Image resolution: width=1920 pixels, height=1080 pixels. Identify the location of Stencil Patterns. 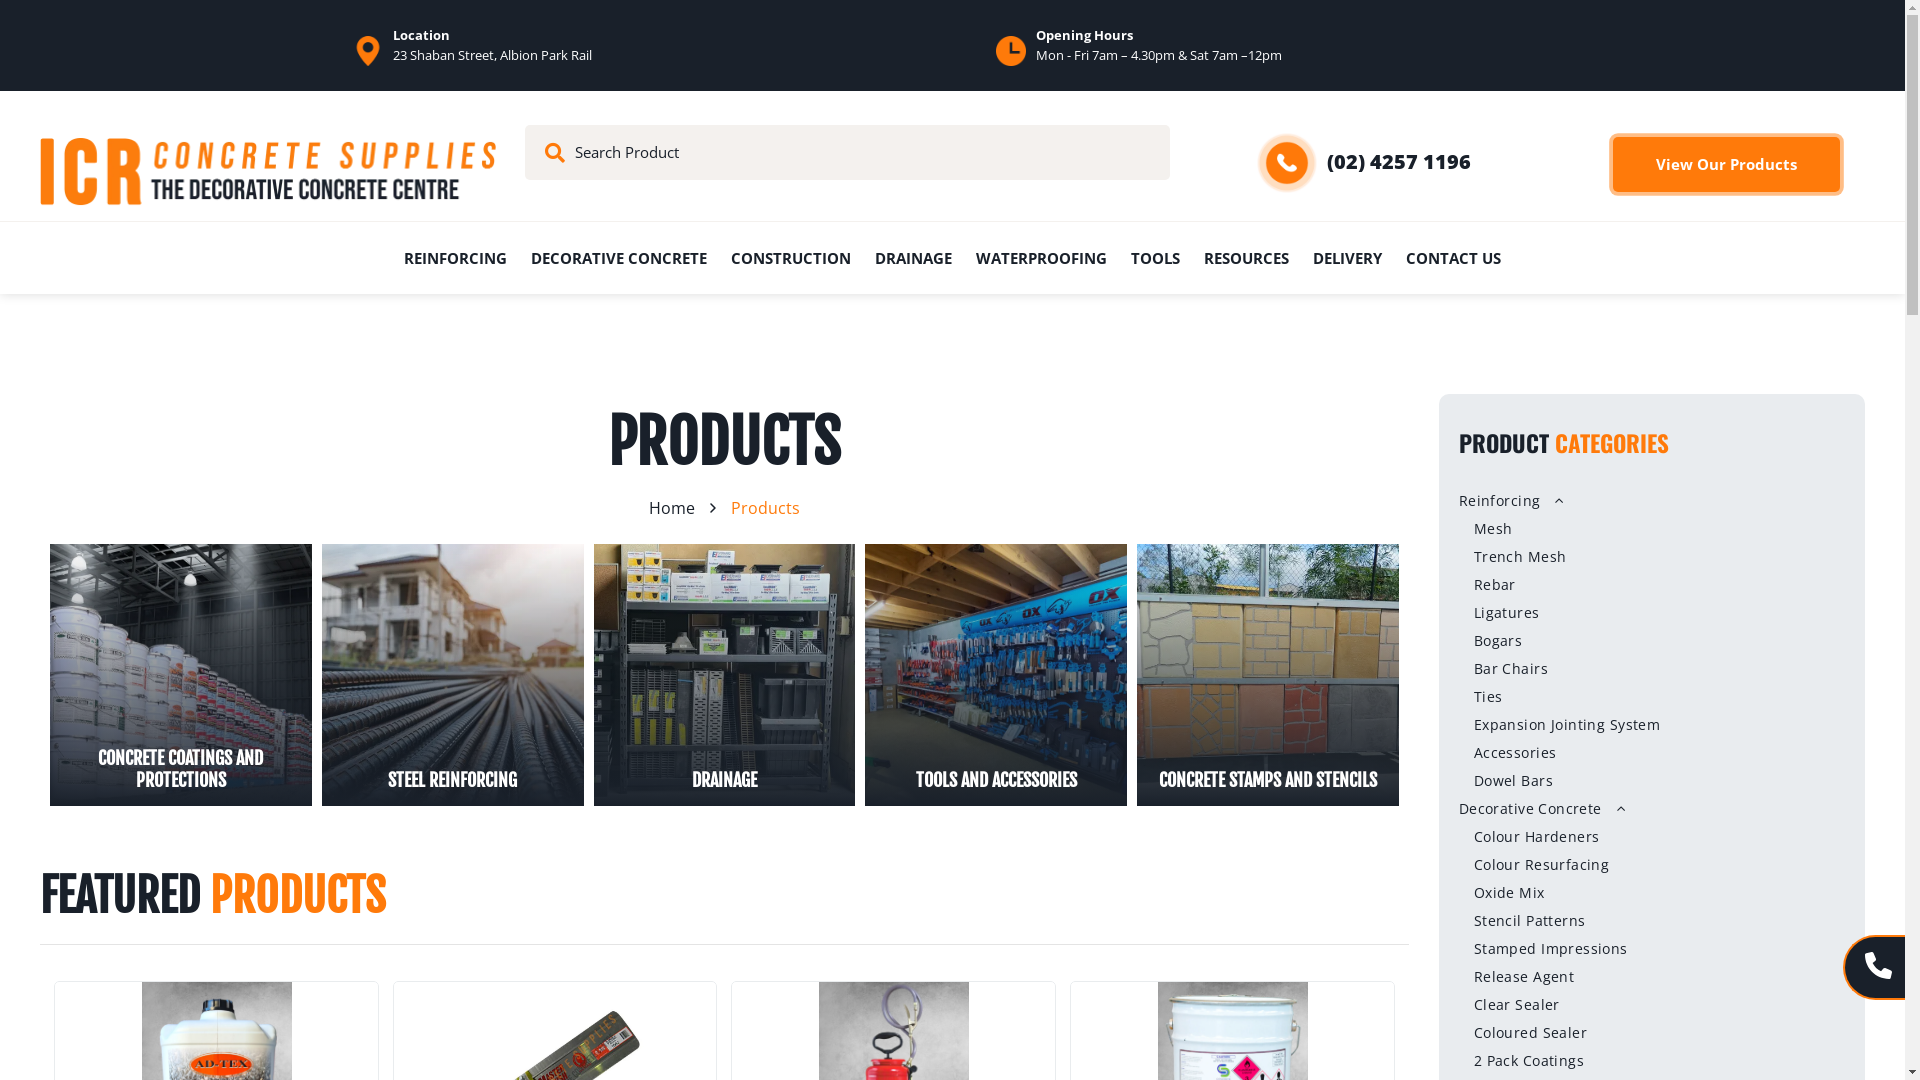
(1652, 921).